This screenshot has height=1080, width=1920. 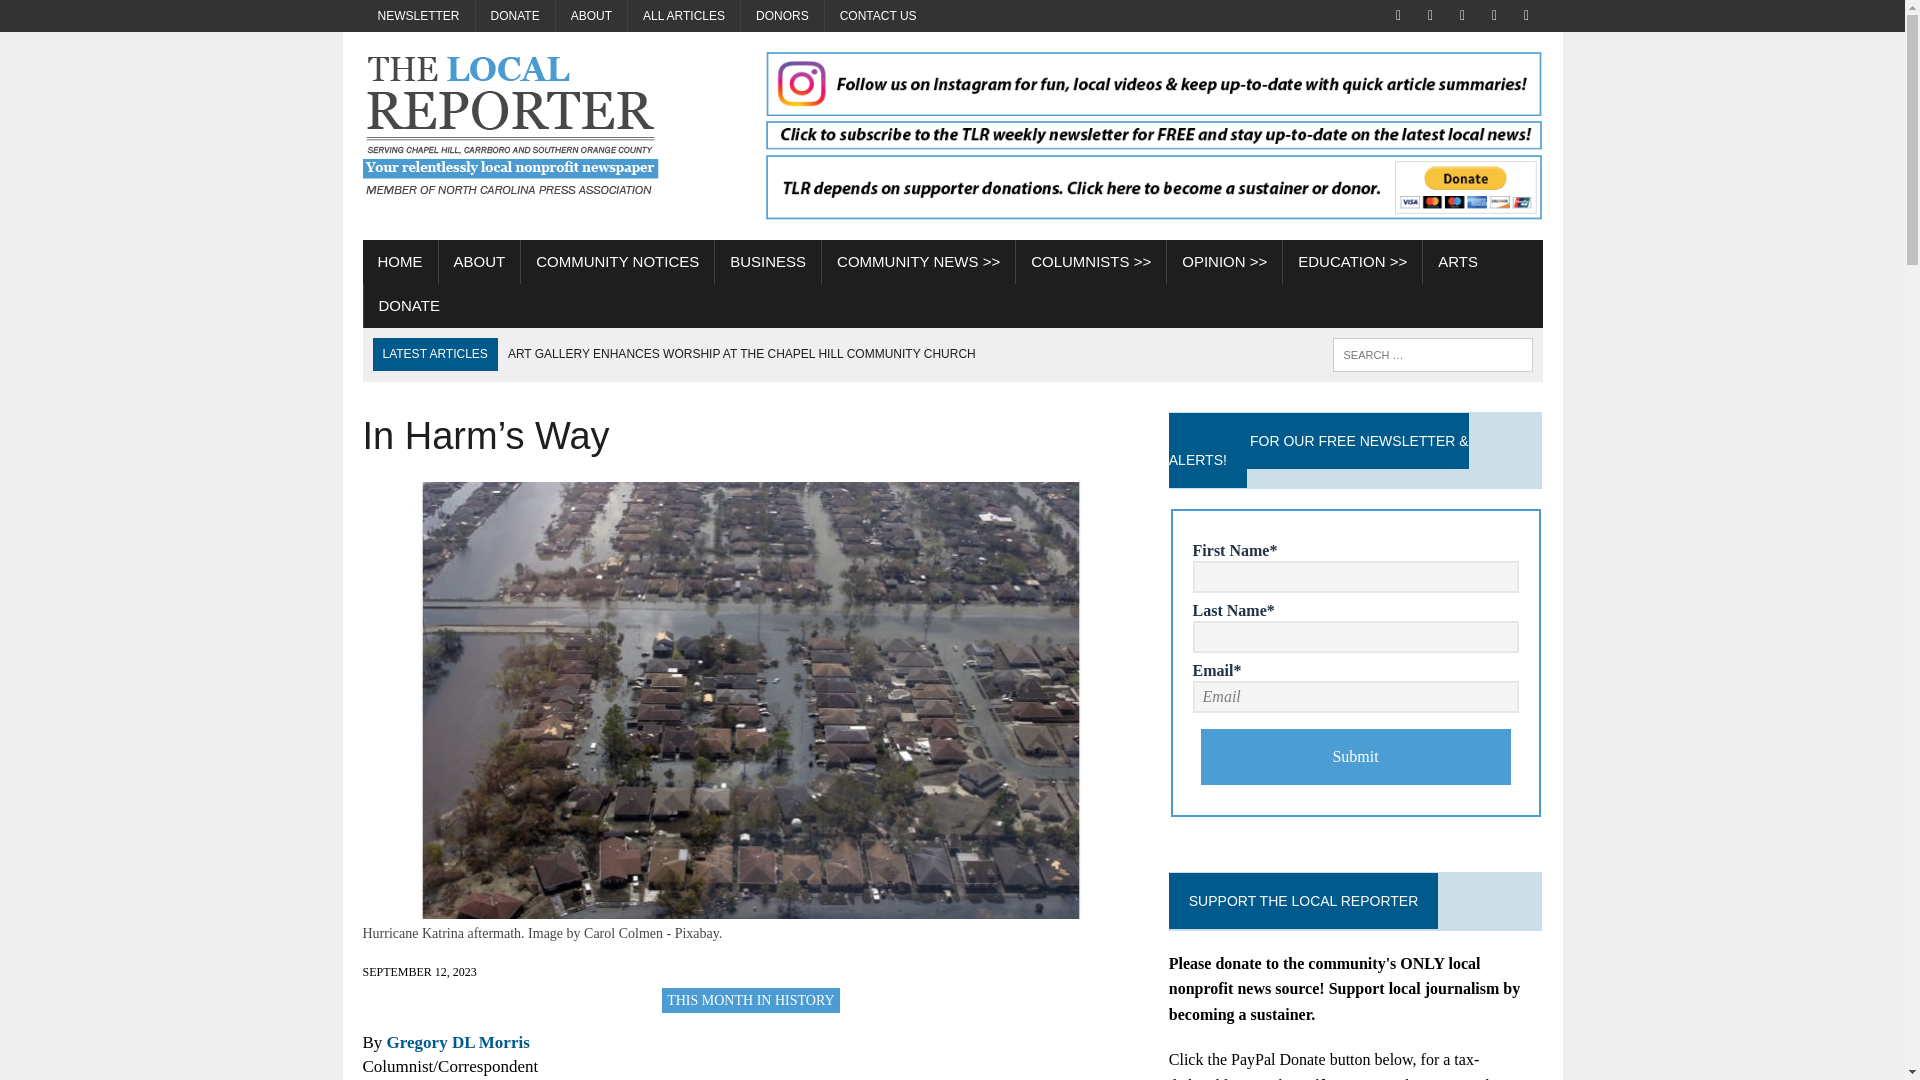 What do you see at coordinates (878, 16) in the screenshot?
I see `CONTACT US` at bounding box center [878, 16].